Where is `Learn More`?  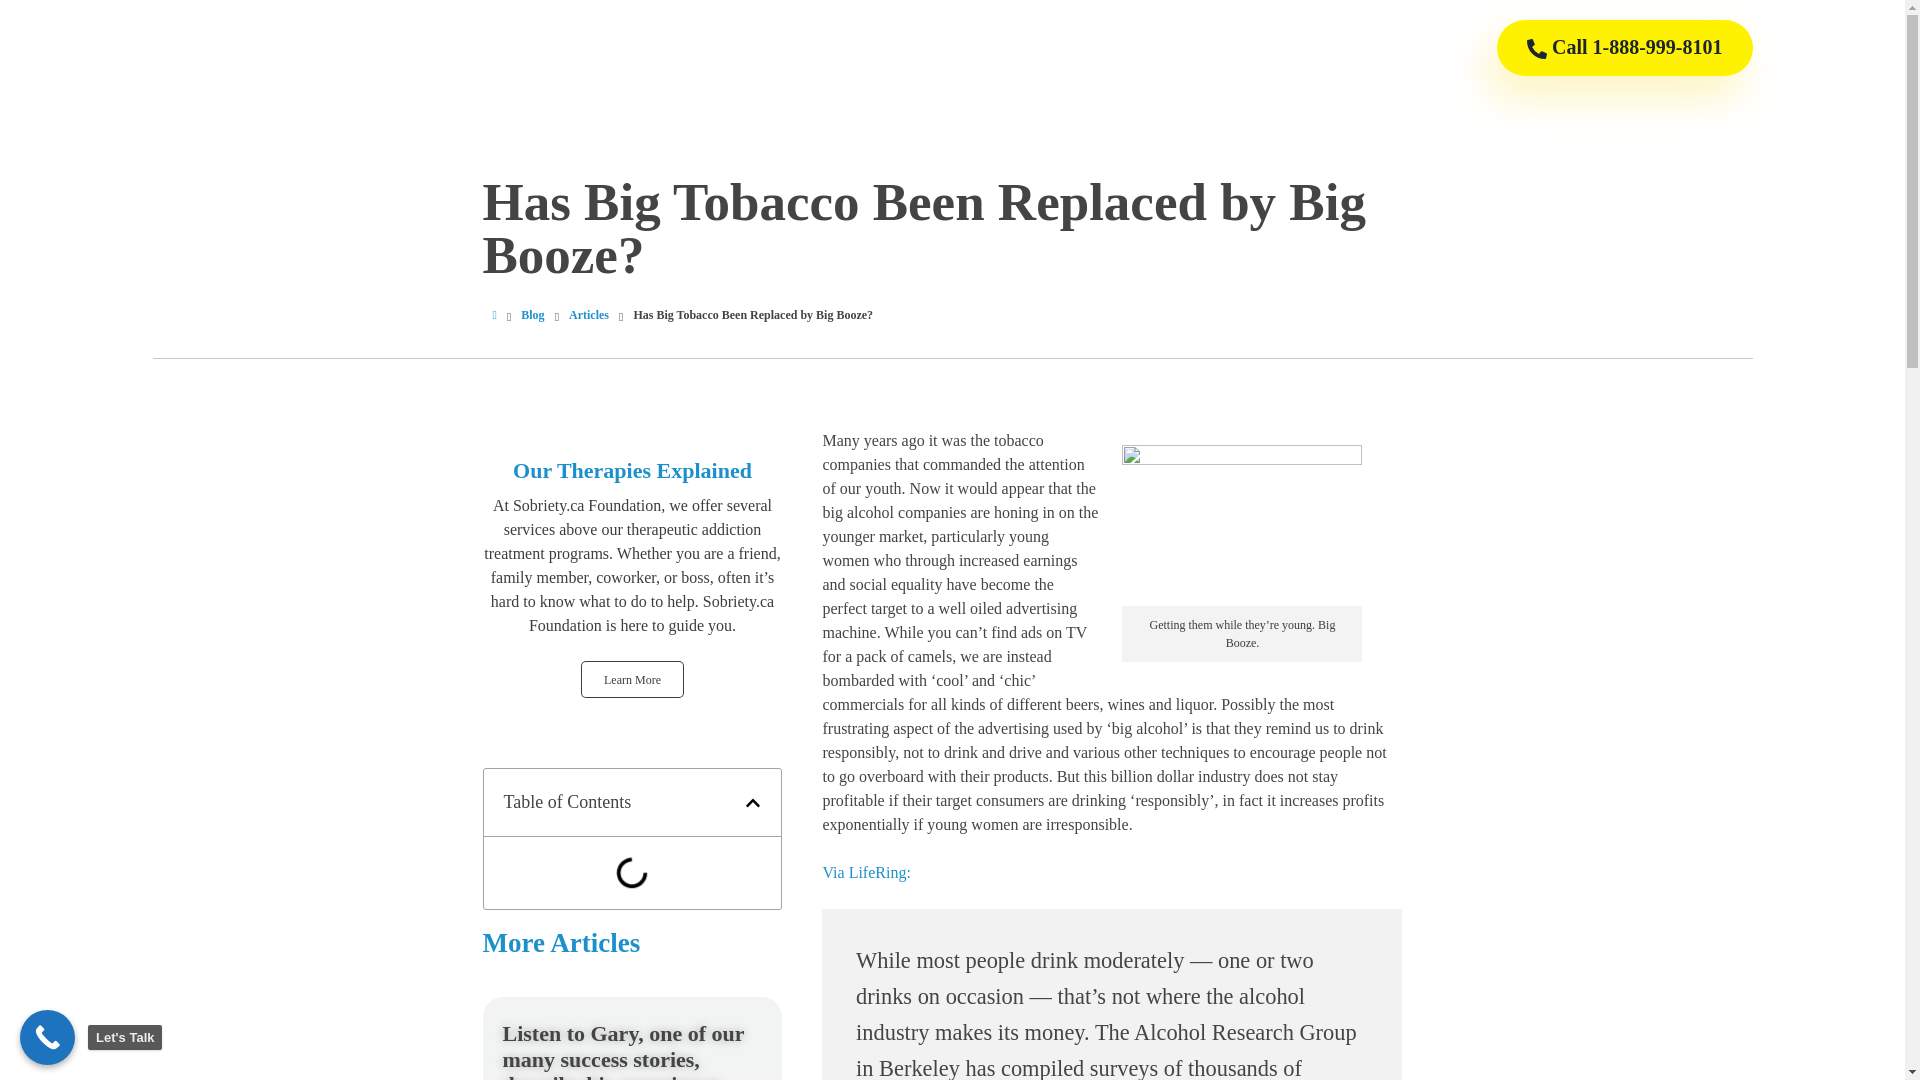 Learn More is located at coordinates (632, 678).